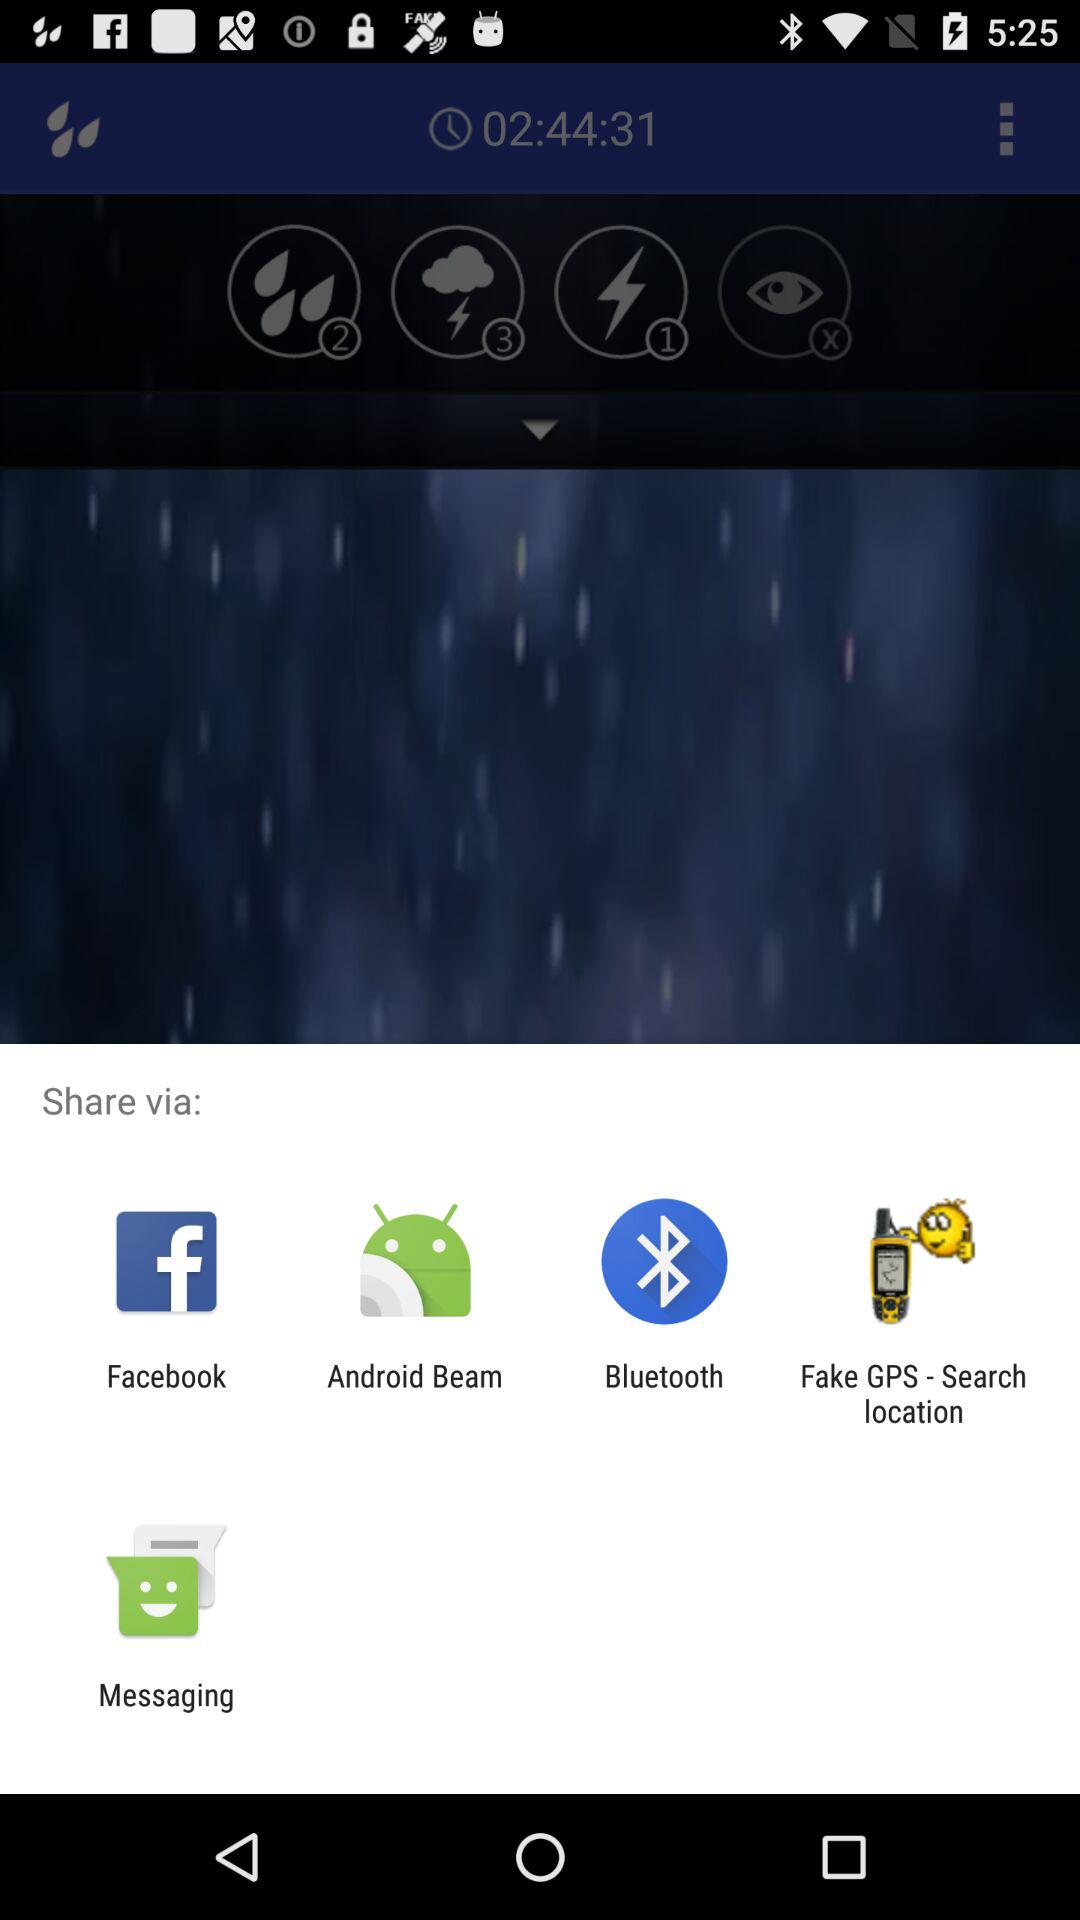 This screenshot has width=1080, height=1920. I want to click on select app at the bottom right corner, so click(913, 1393).